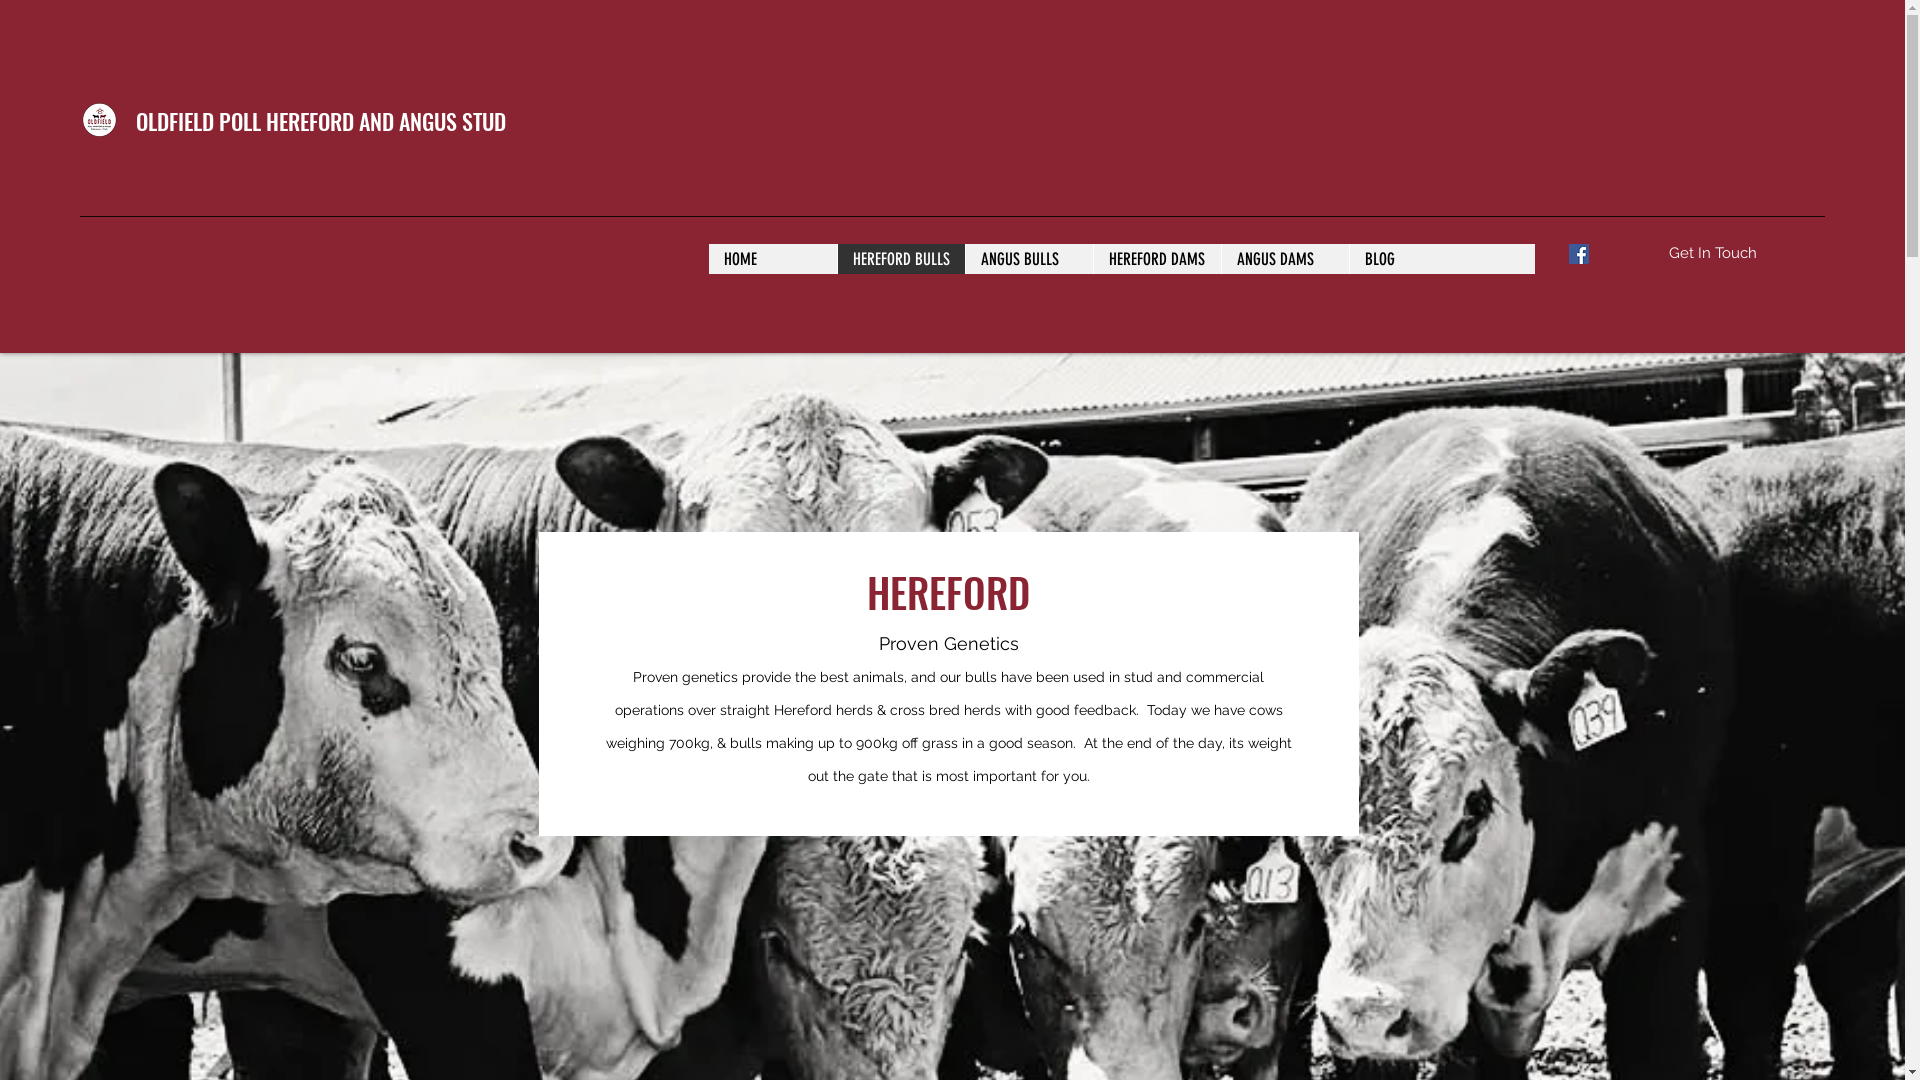 Image resolution: width=1920 pixels, height=1080 pixels. Describe the element at coordinates (1157, 259) in the screenshot. I see `HEREFORD DAMS` at that location.